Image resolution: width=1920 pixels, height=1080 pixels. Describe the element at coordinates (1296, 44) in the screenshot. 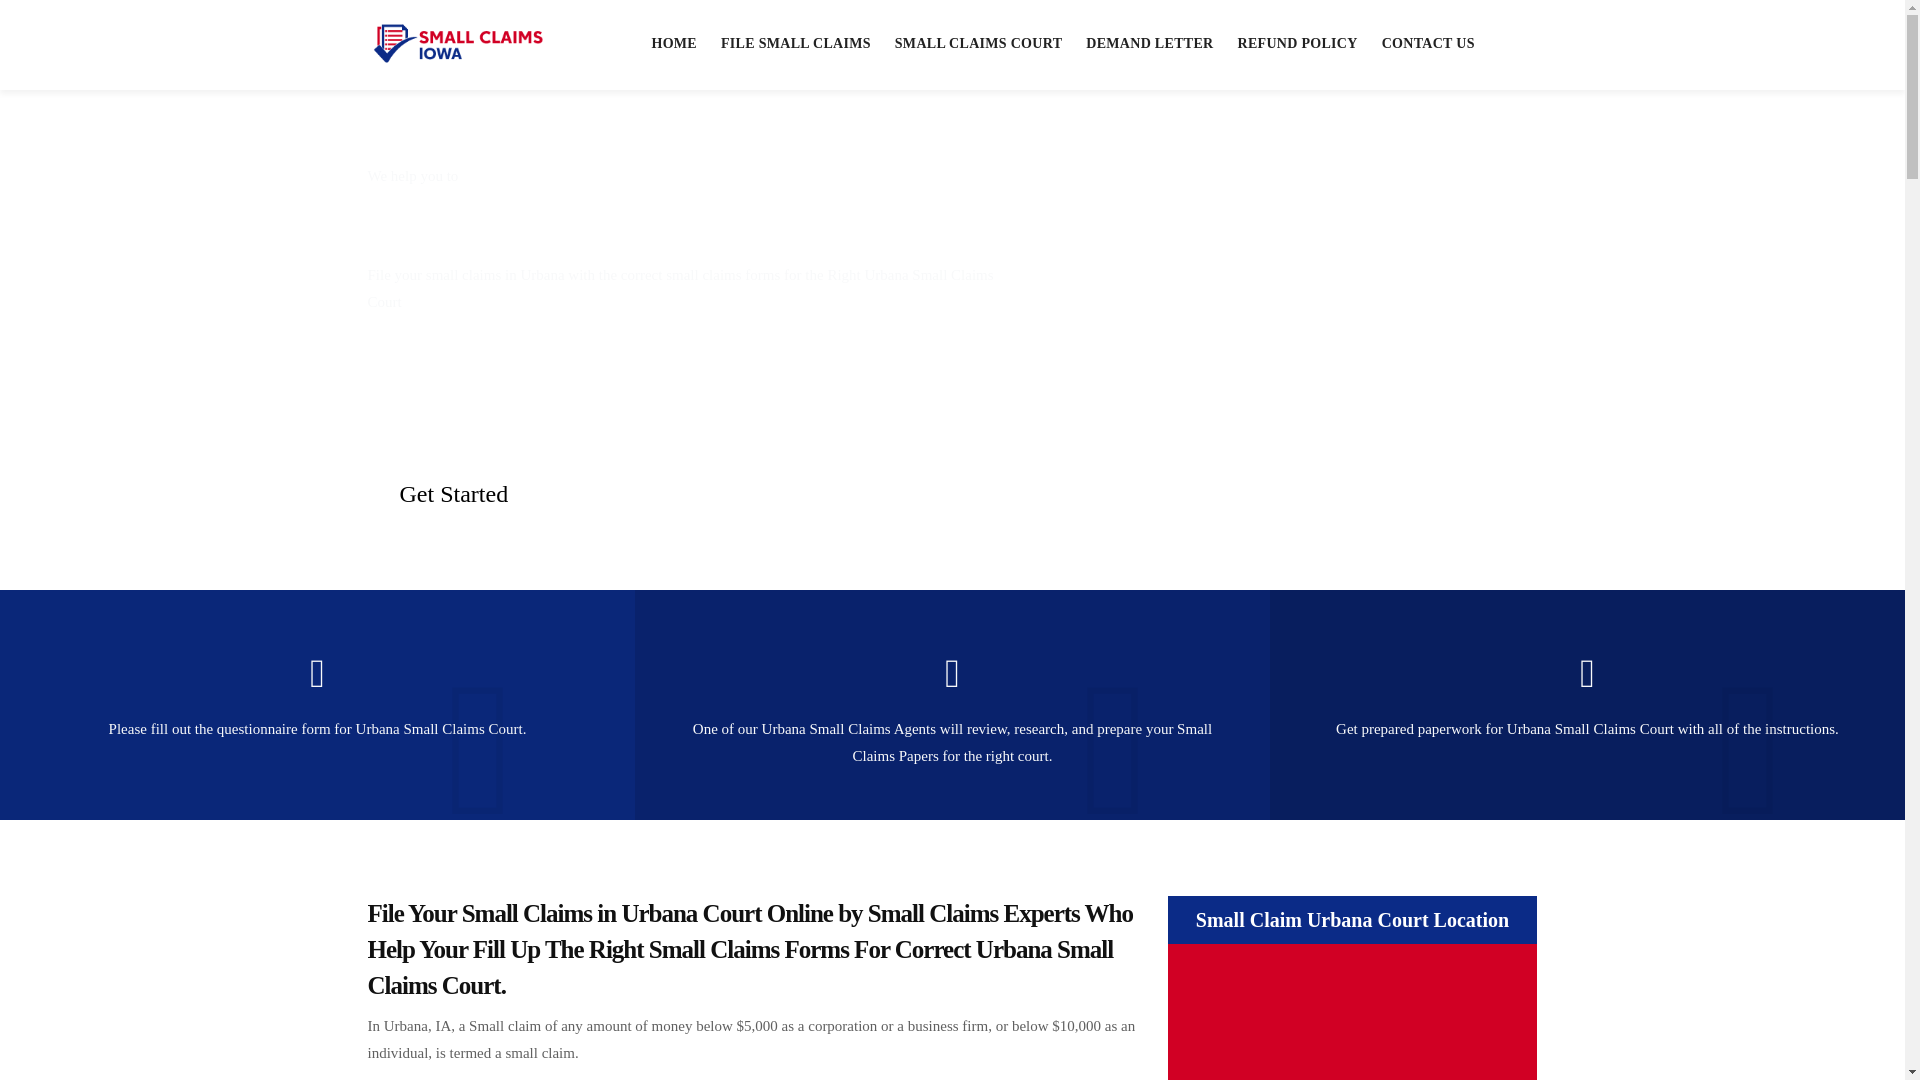

I see `REFUND POLICY` at that location.